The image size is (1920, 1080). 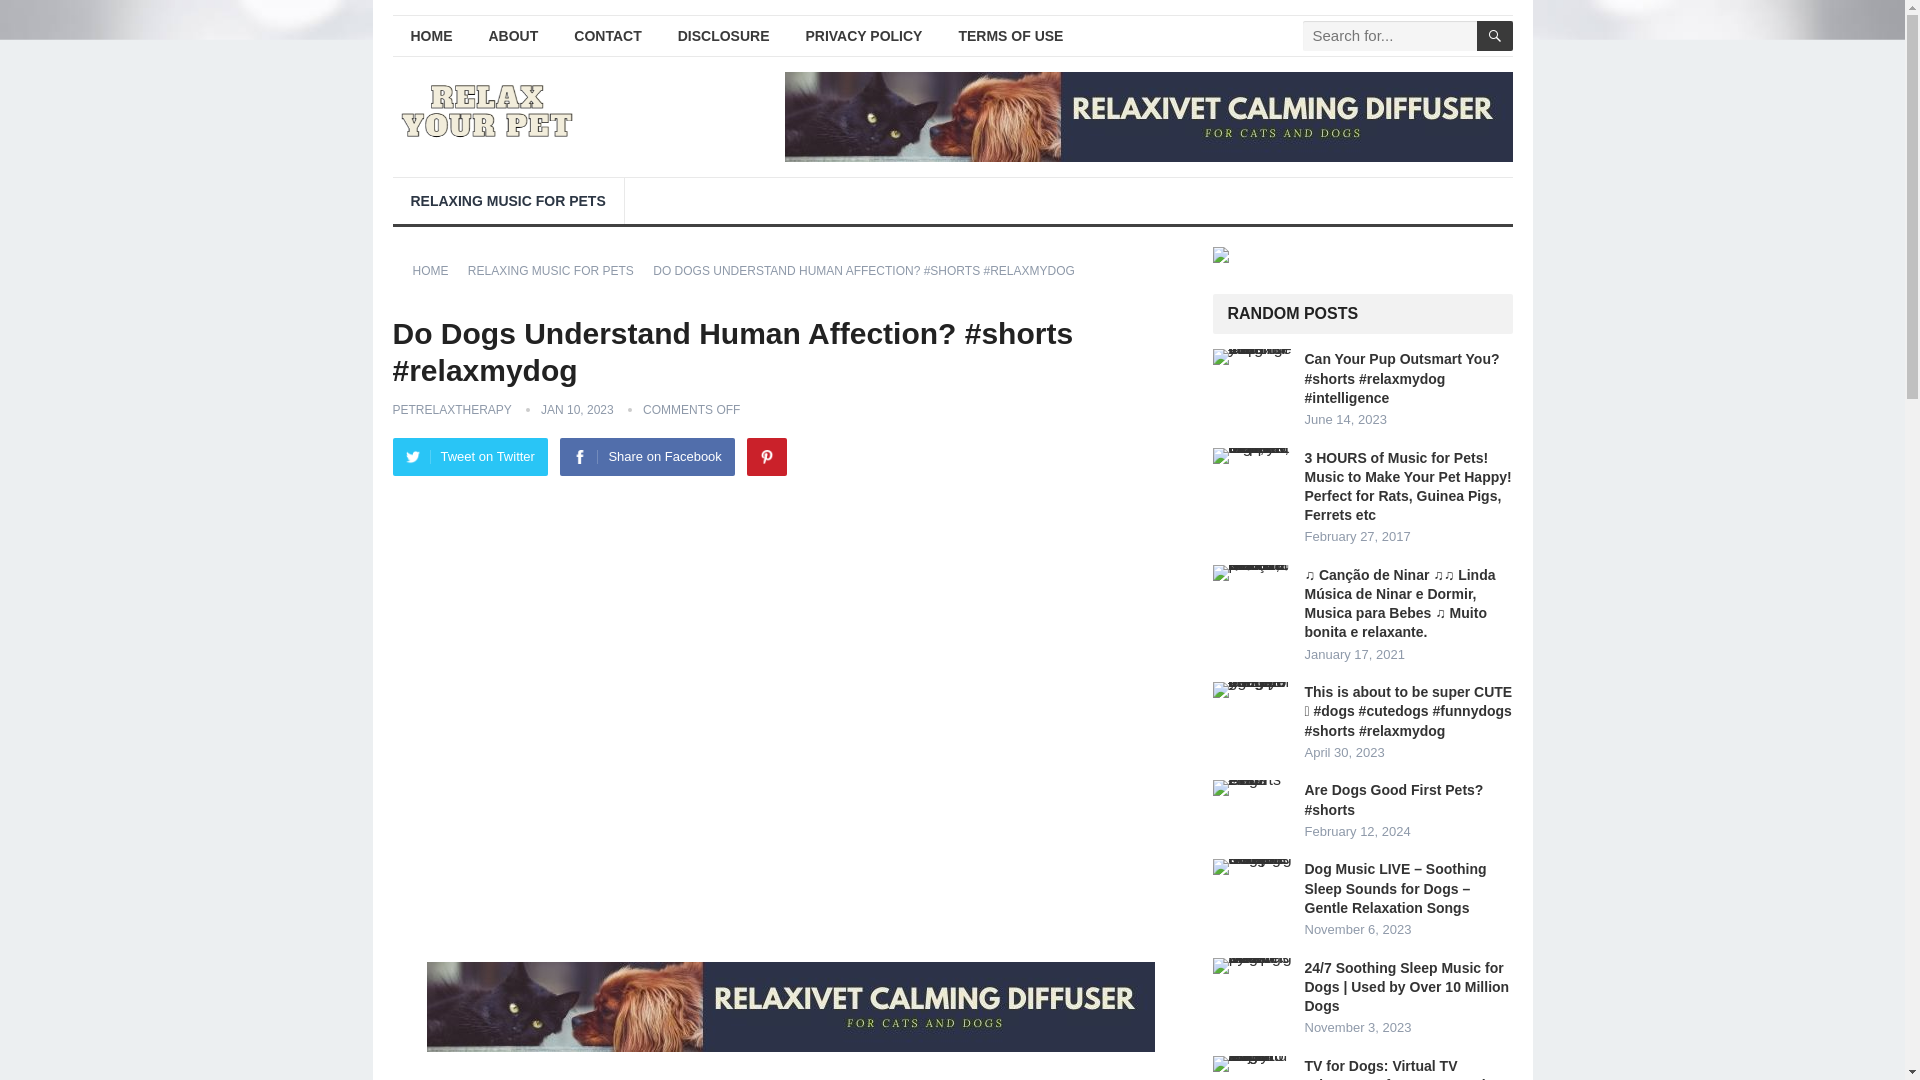 What do you see at coordinates (724, 36) in the screenshot?
I see `DISCLOSURE` at bounding box center [724, 36].